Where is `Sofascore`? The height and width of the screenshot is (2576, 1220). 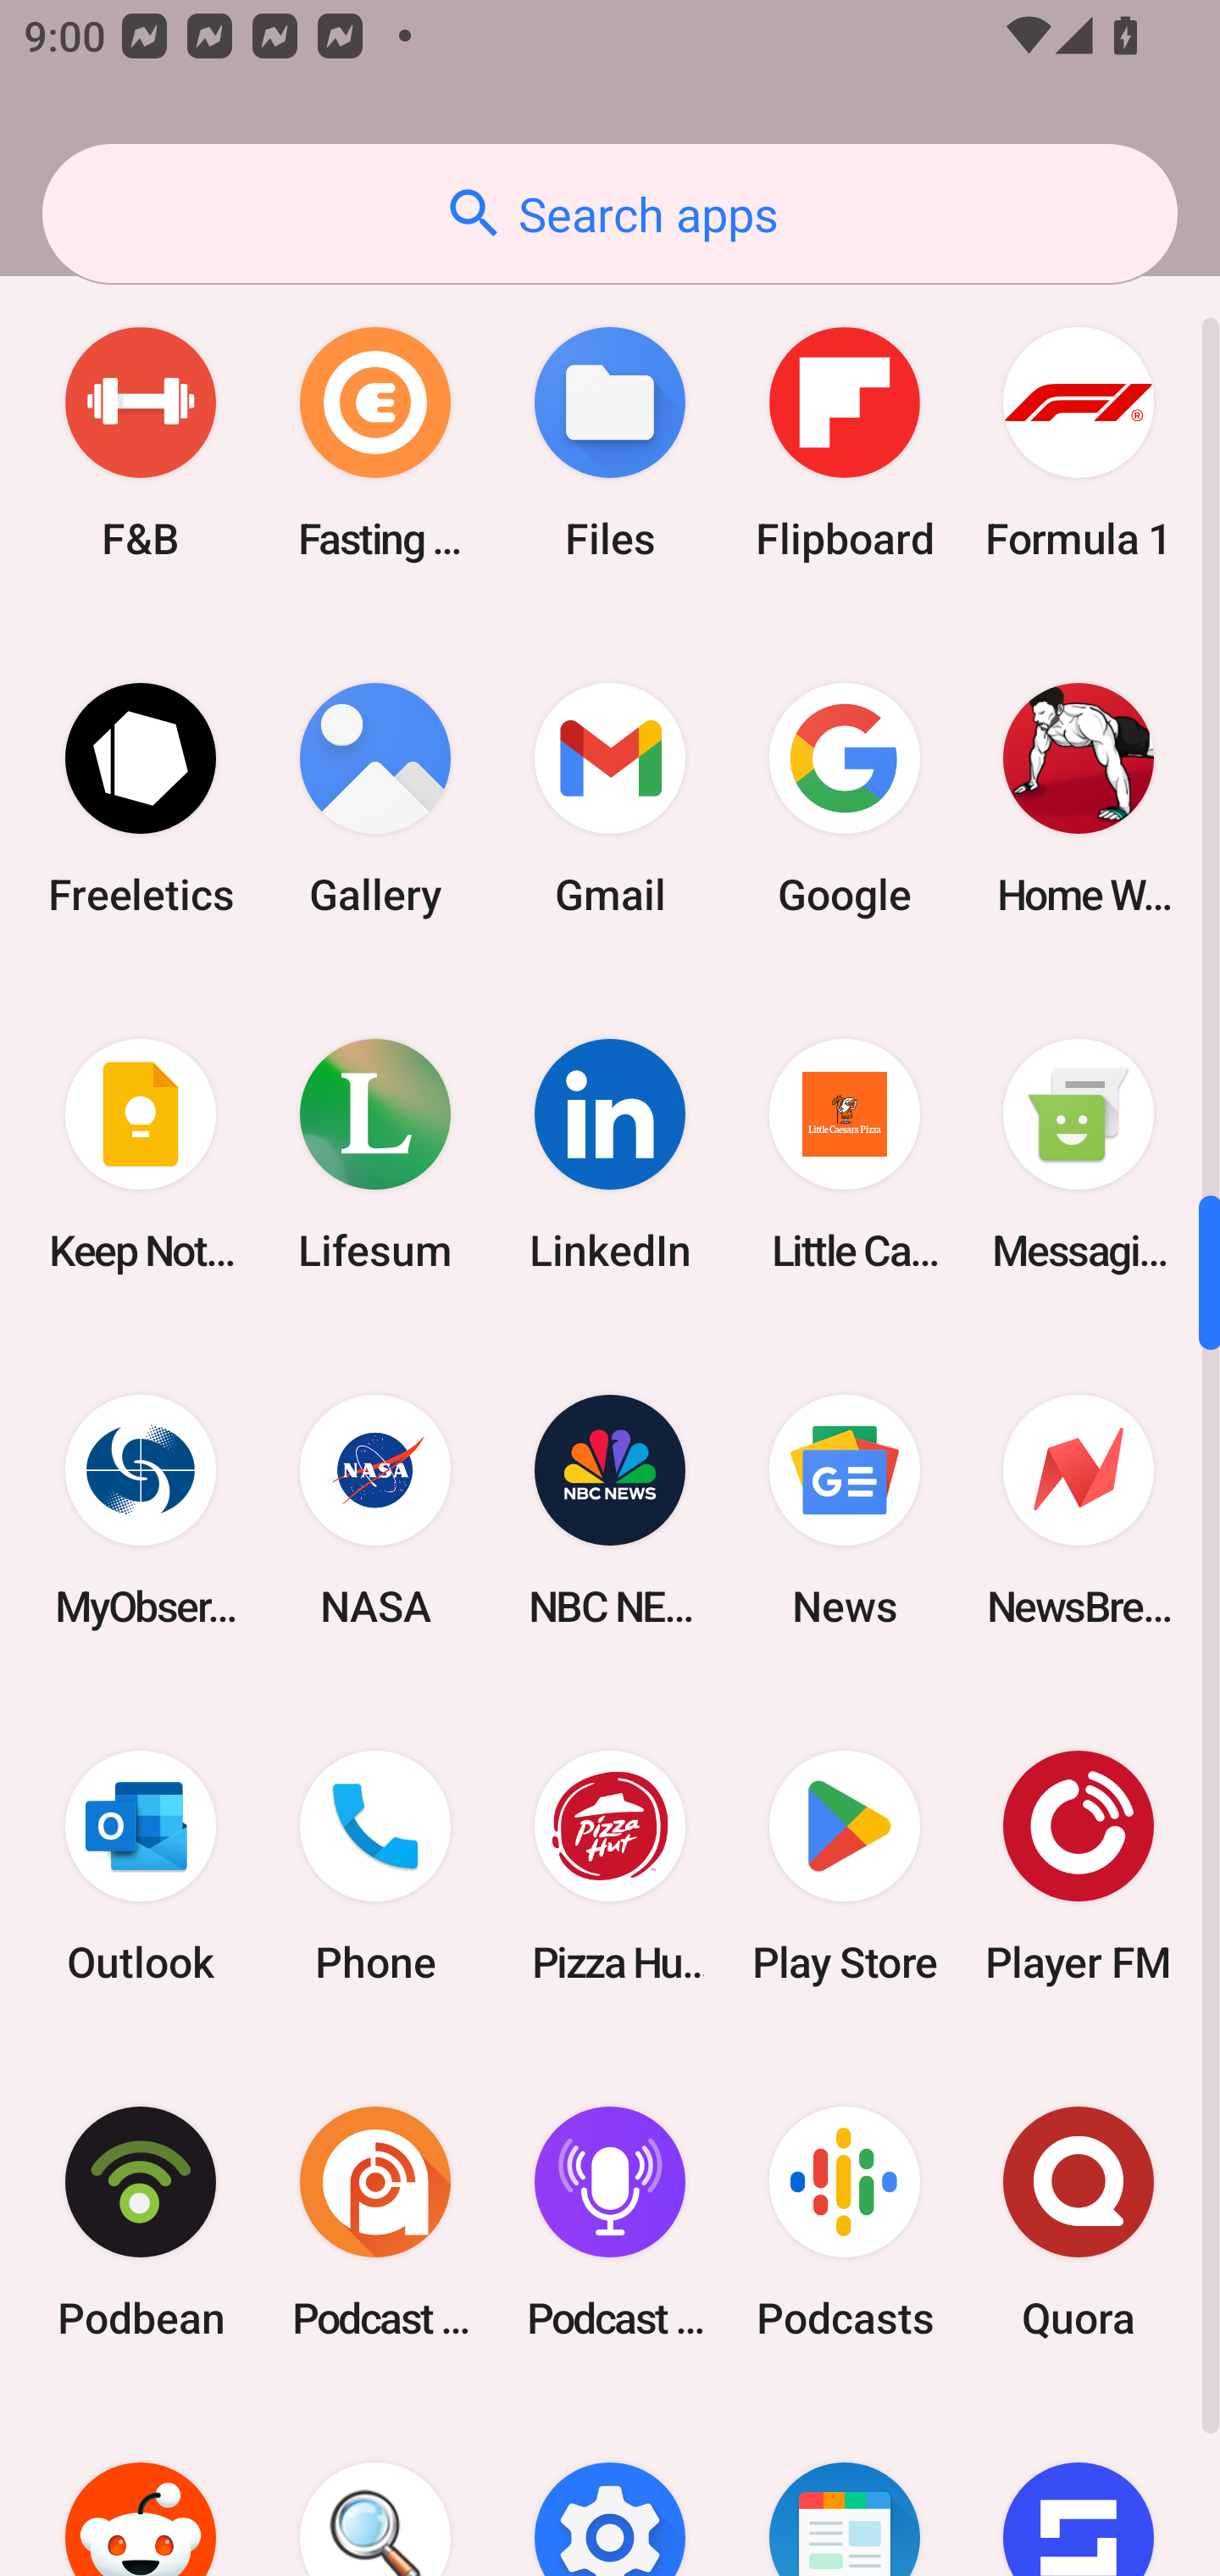
Sofascore is located at coordinates (1079, 2488).